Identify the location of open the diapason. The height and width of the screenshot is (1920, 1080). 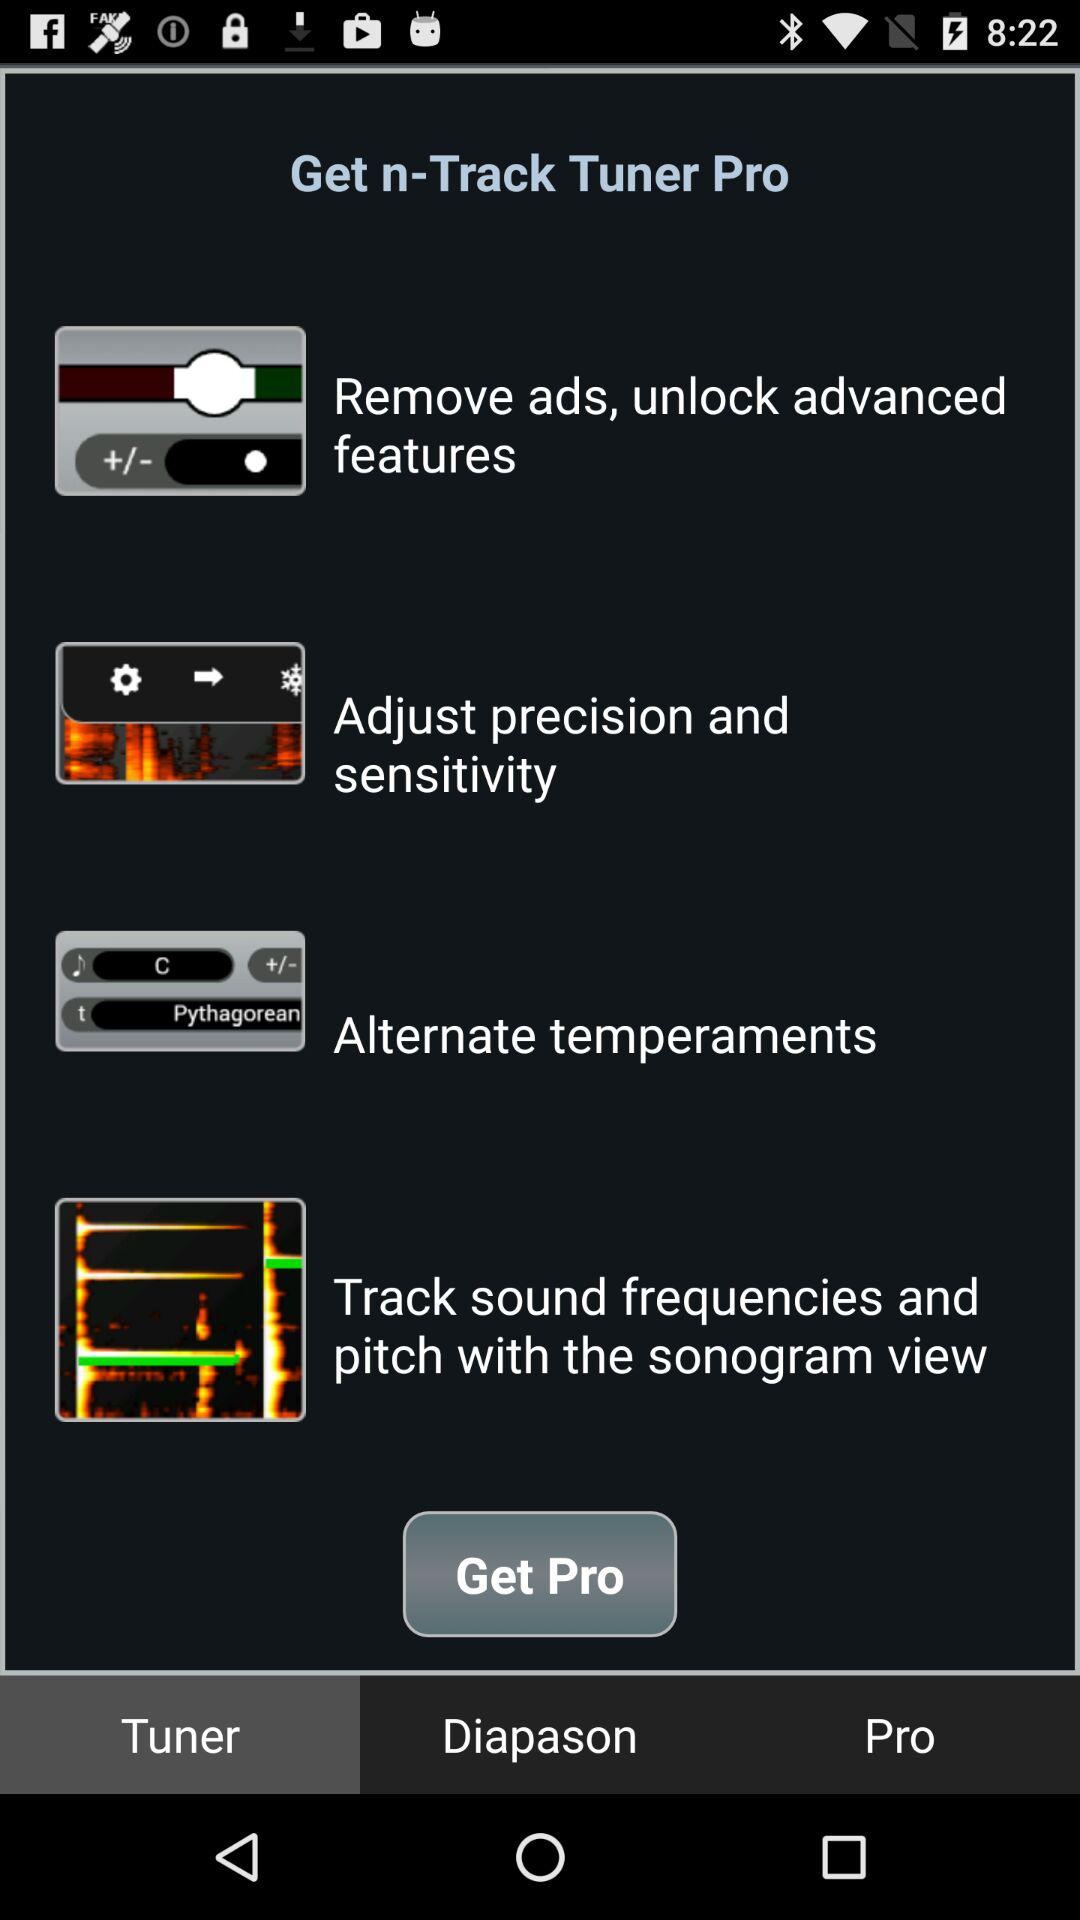
(540, 1734).